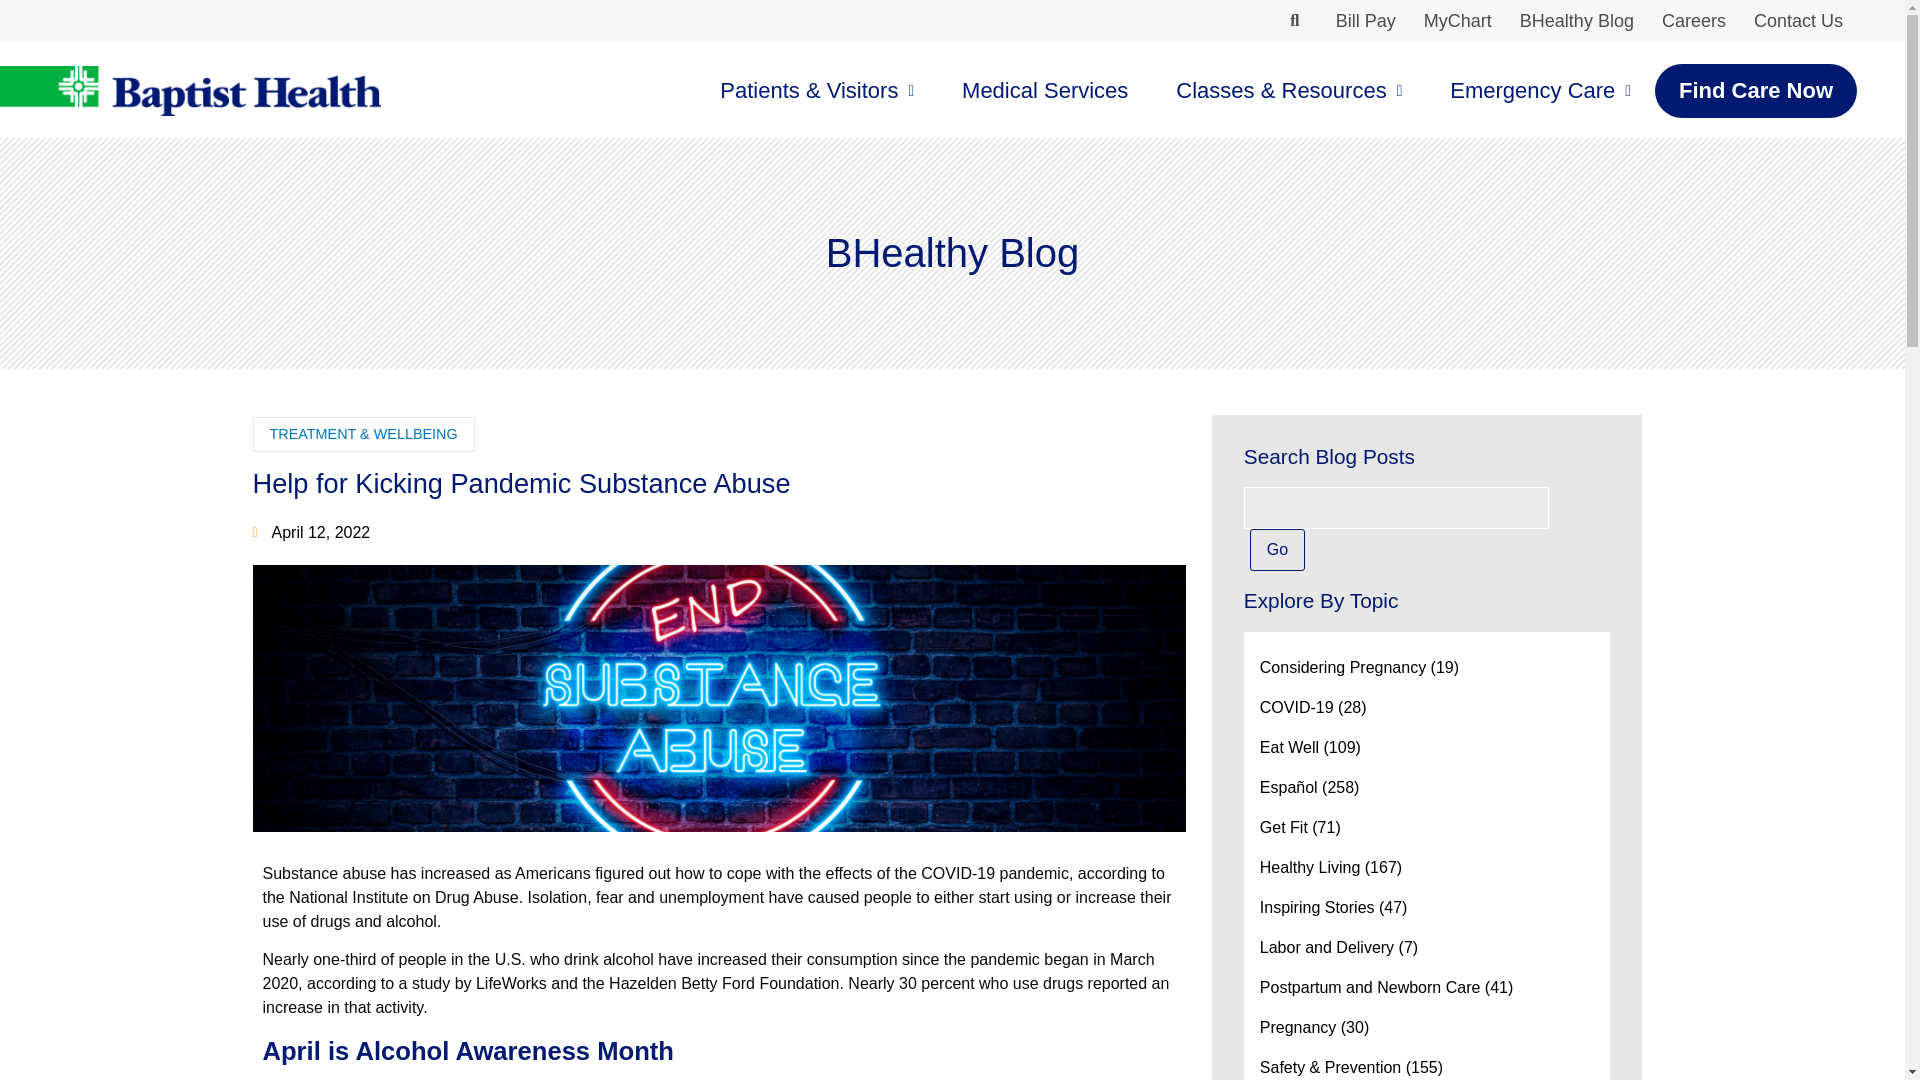  What do you see at coordinates (1756, 90) in the screenshot?
I see `Find Care Now` at bounding box center [1756, 90].